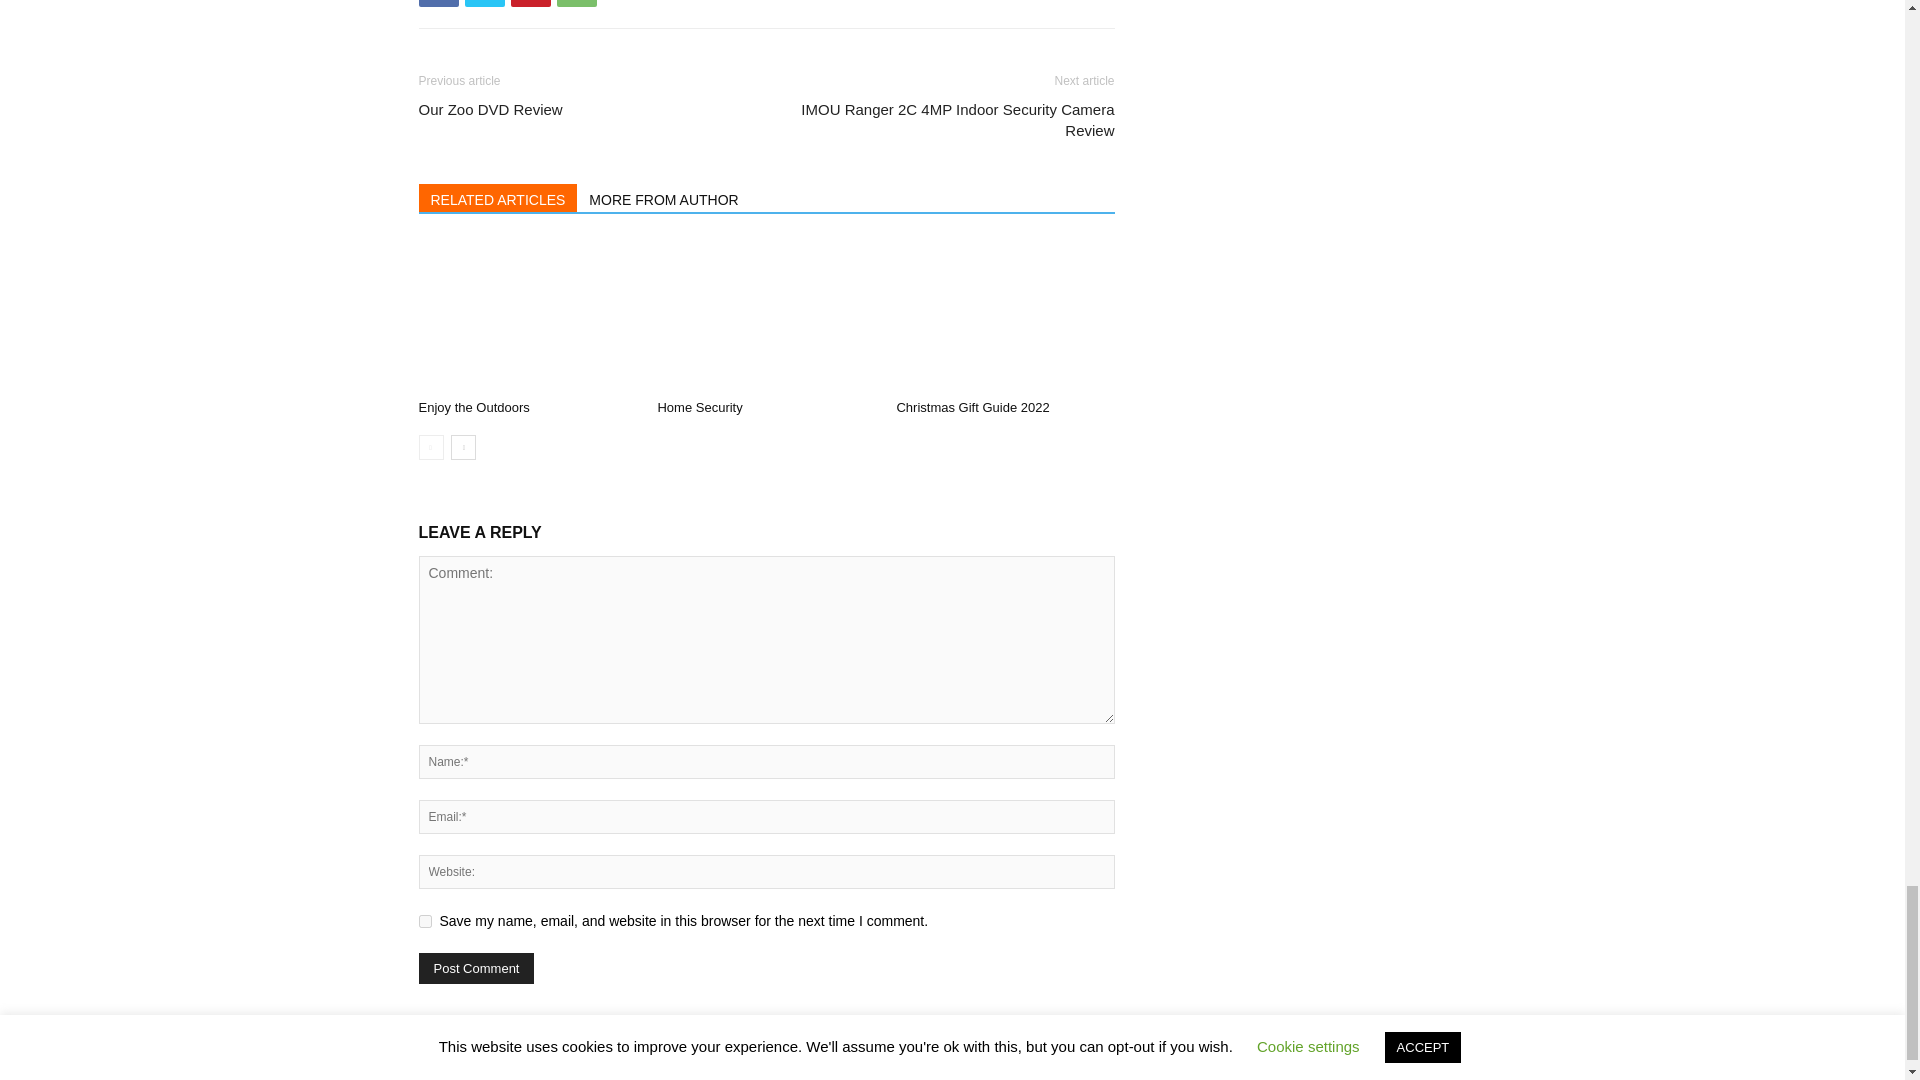 The image size is (1920, 1080). I want to click on yes, so click(424, 920).